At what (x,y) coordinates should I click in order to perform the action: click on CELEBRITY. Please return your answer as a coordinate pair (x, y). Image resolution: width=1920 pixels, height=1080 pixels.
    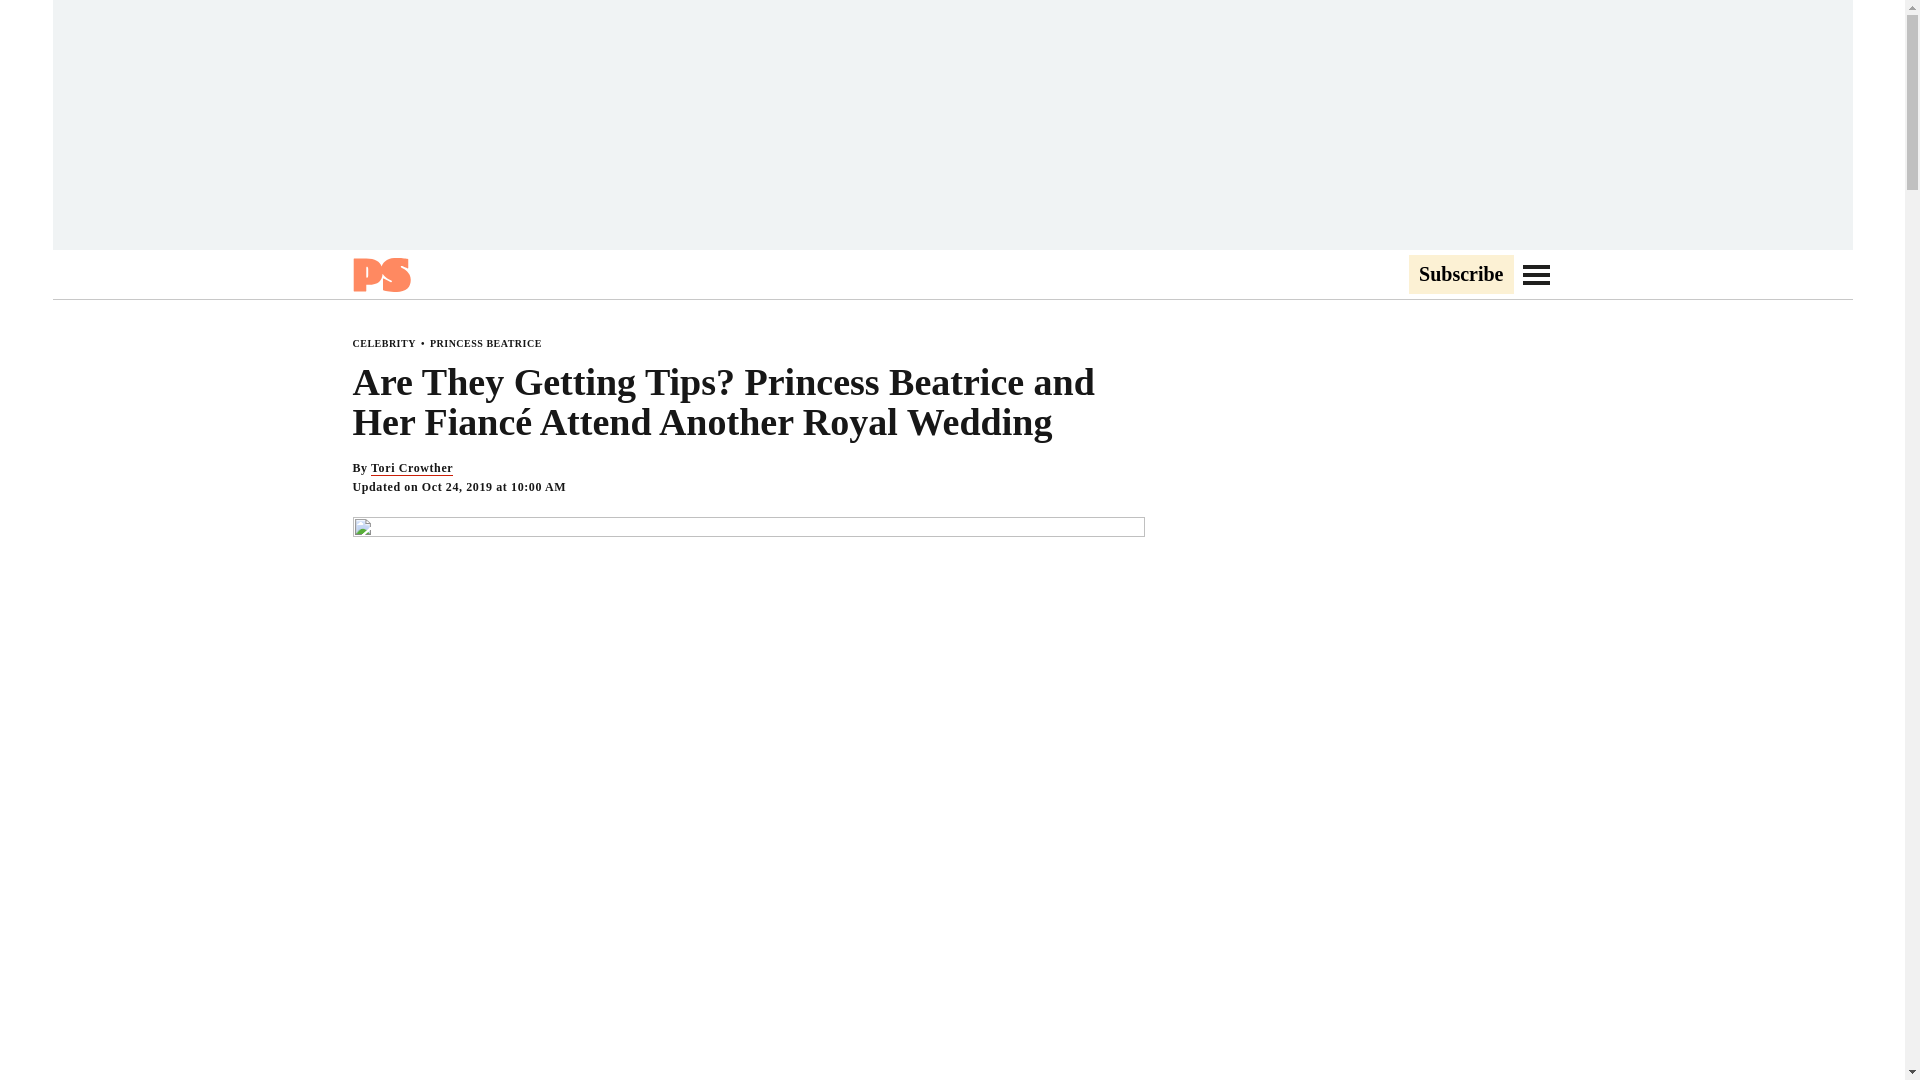
    Looking at the image, I should click on (382, 343).